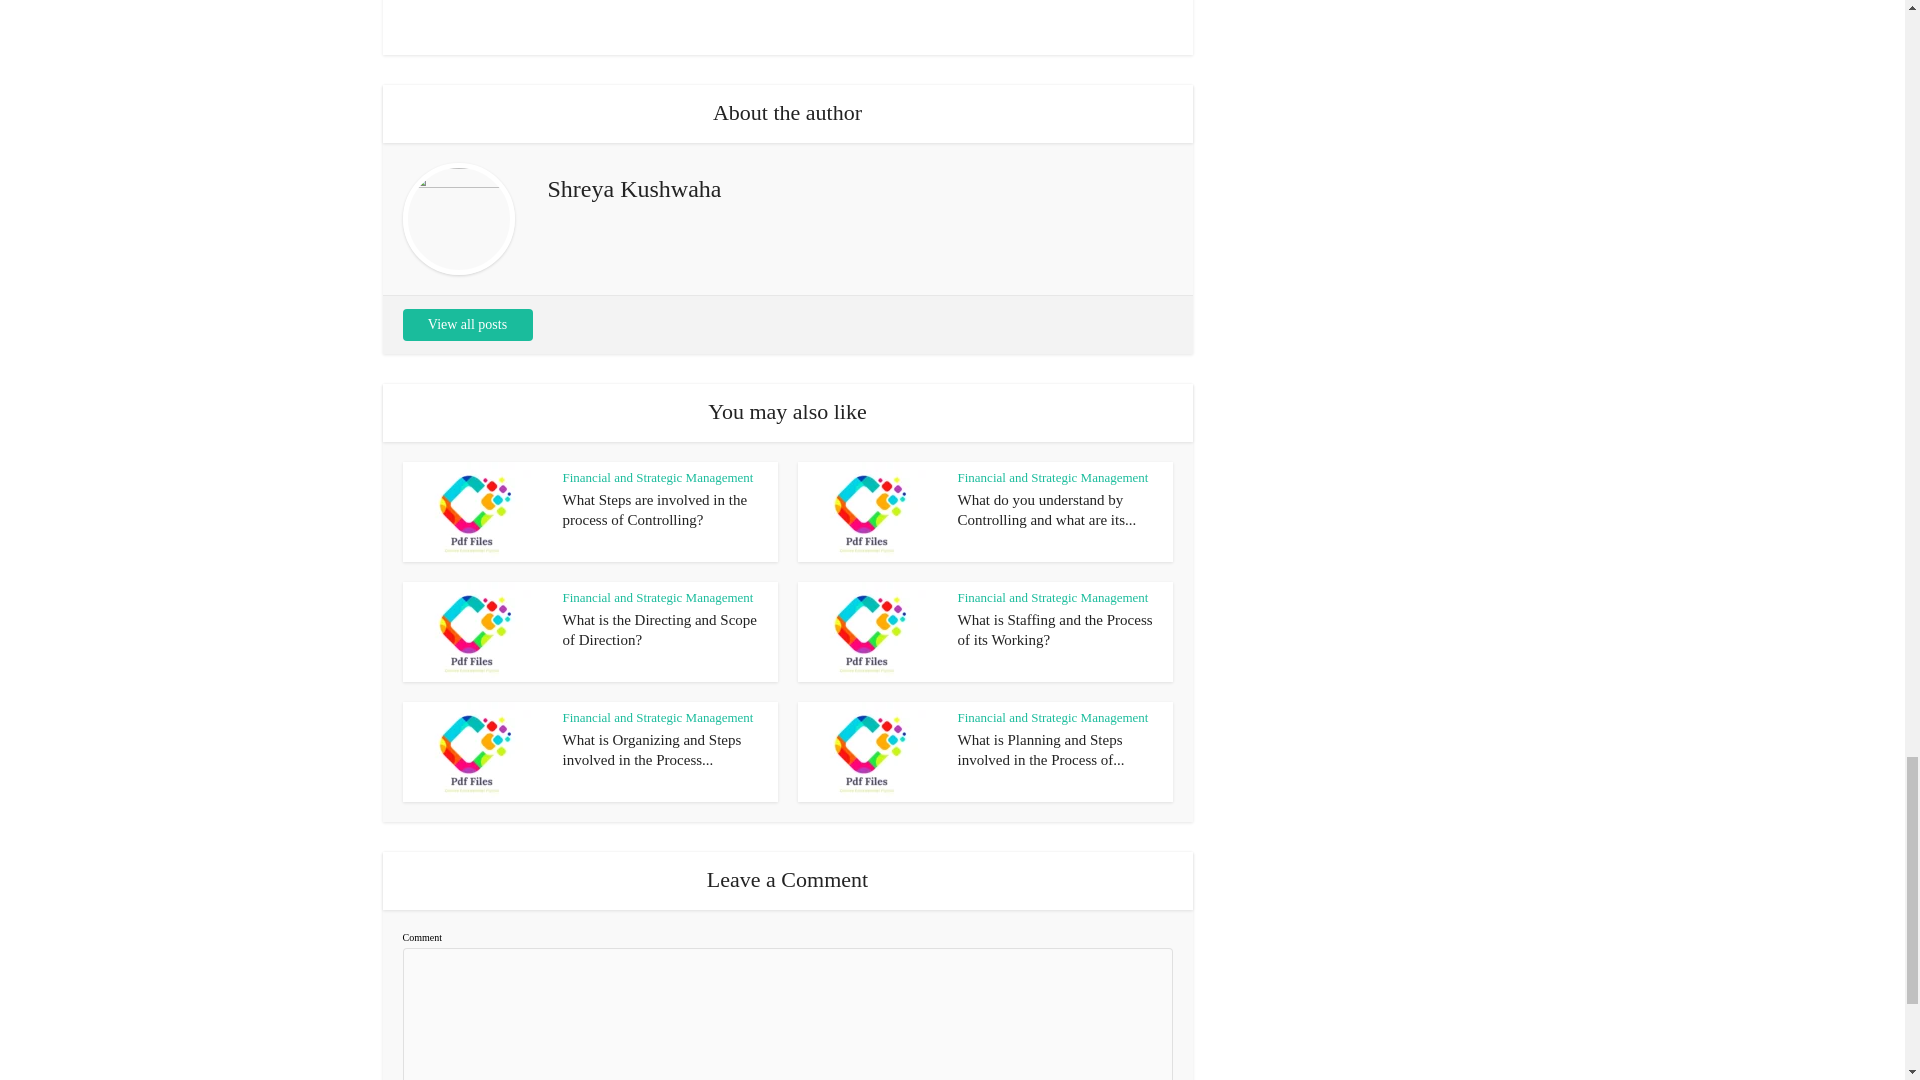  I want to click on What is the Directing and Scope of Direction?, so click(659, 68).